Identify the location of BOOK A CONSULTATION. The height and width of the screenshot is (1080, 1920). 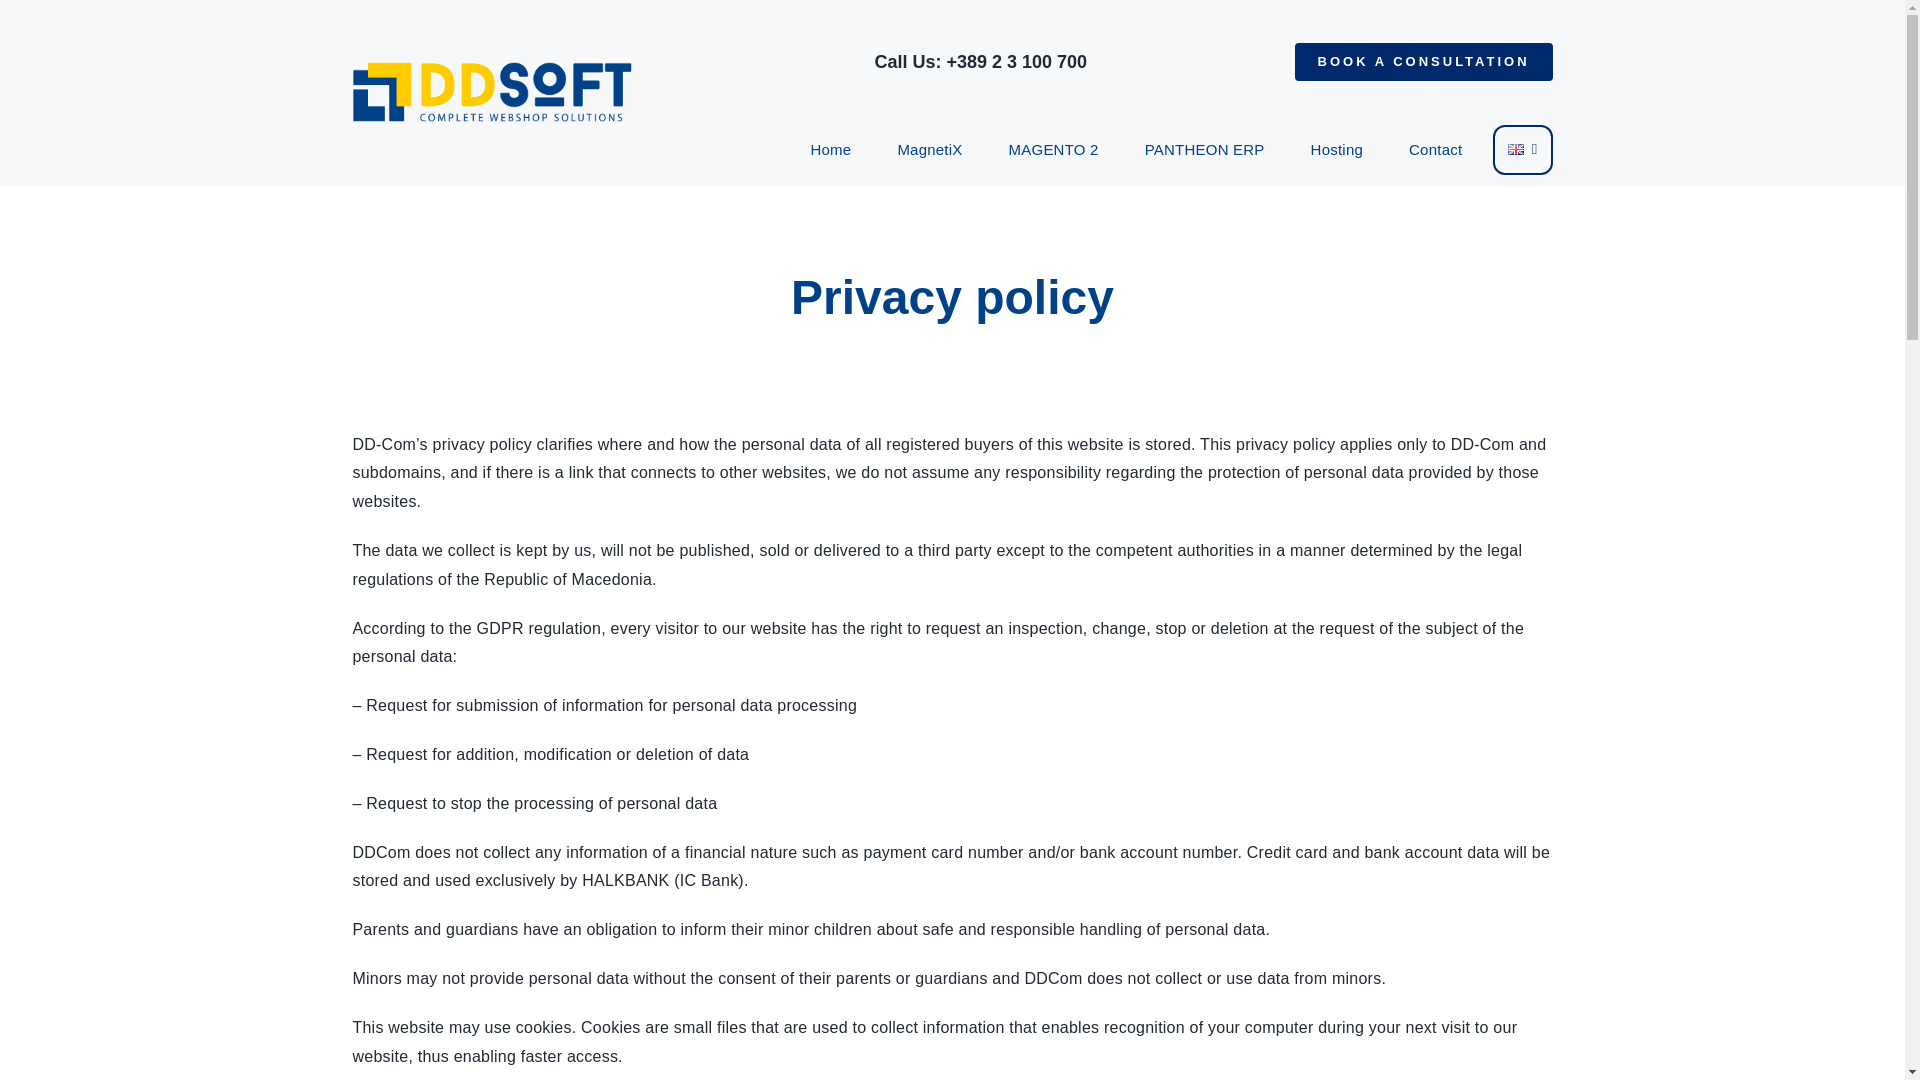
(1424, 62).